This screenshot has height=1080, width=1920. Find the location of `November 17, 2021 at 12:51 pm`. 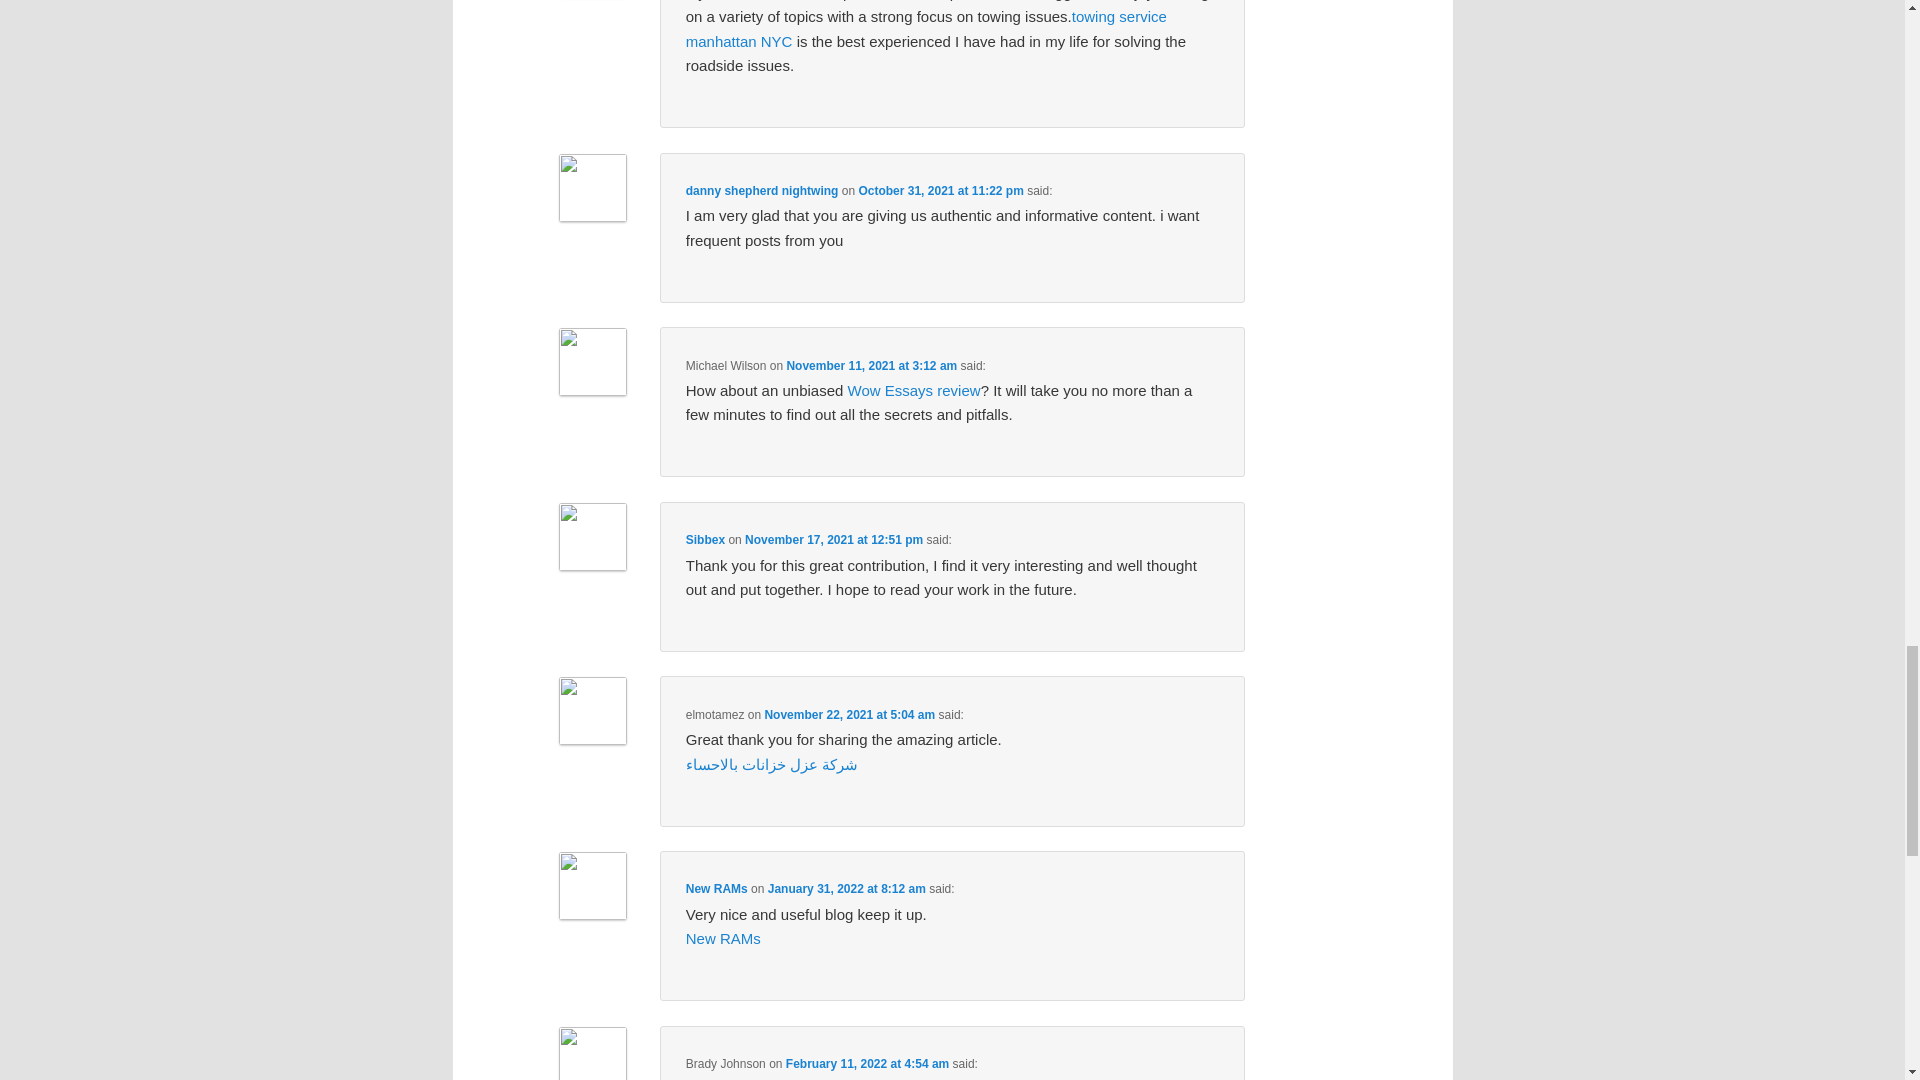

November 17, 2021 at 12:51 pm is located at coordinates (834, 540).